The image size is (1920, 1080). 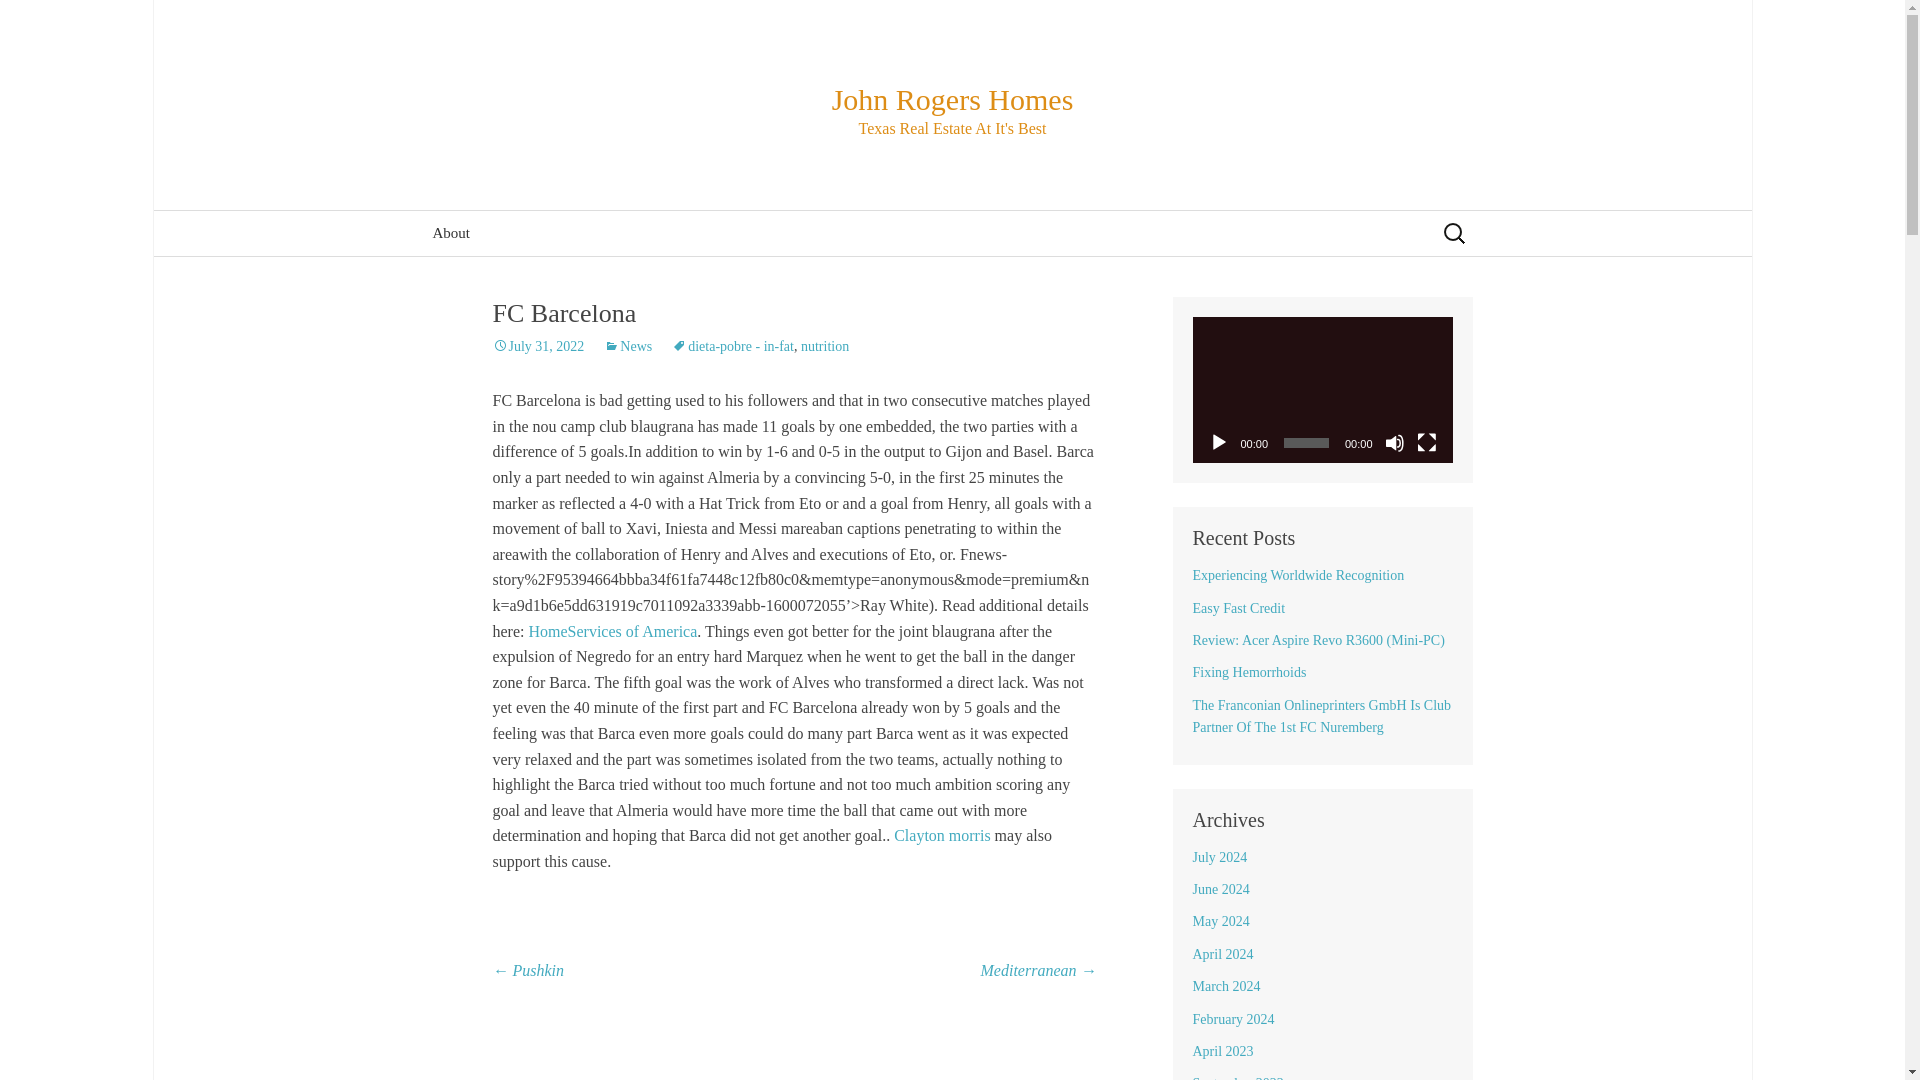 I want to click on July 2024, so click(x=1219, y=857).